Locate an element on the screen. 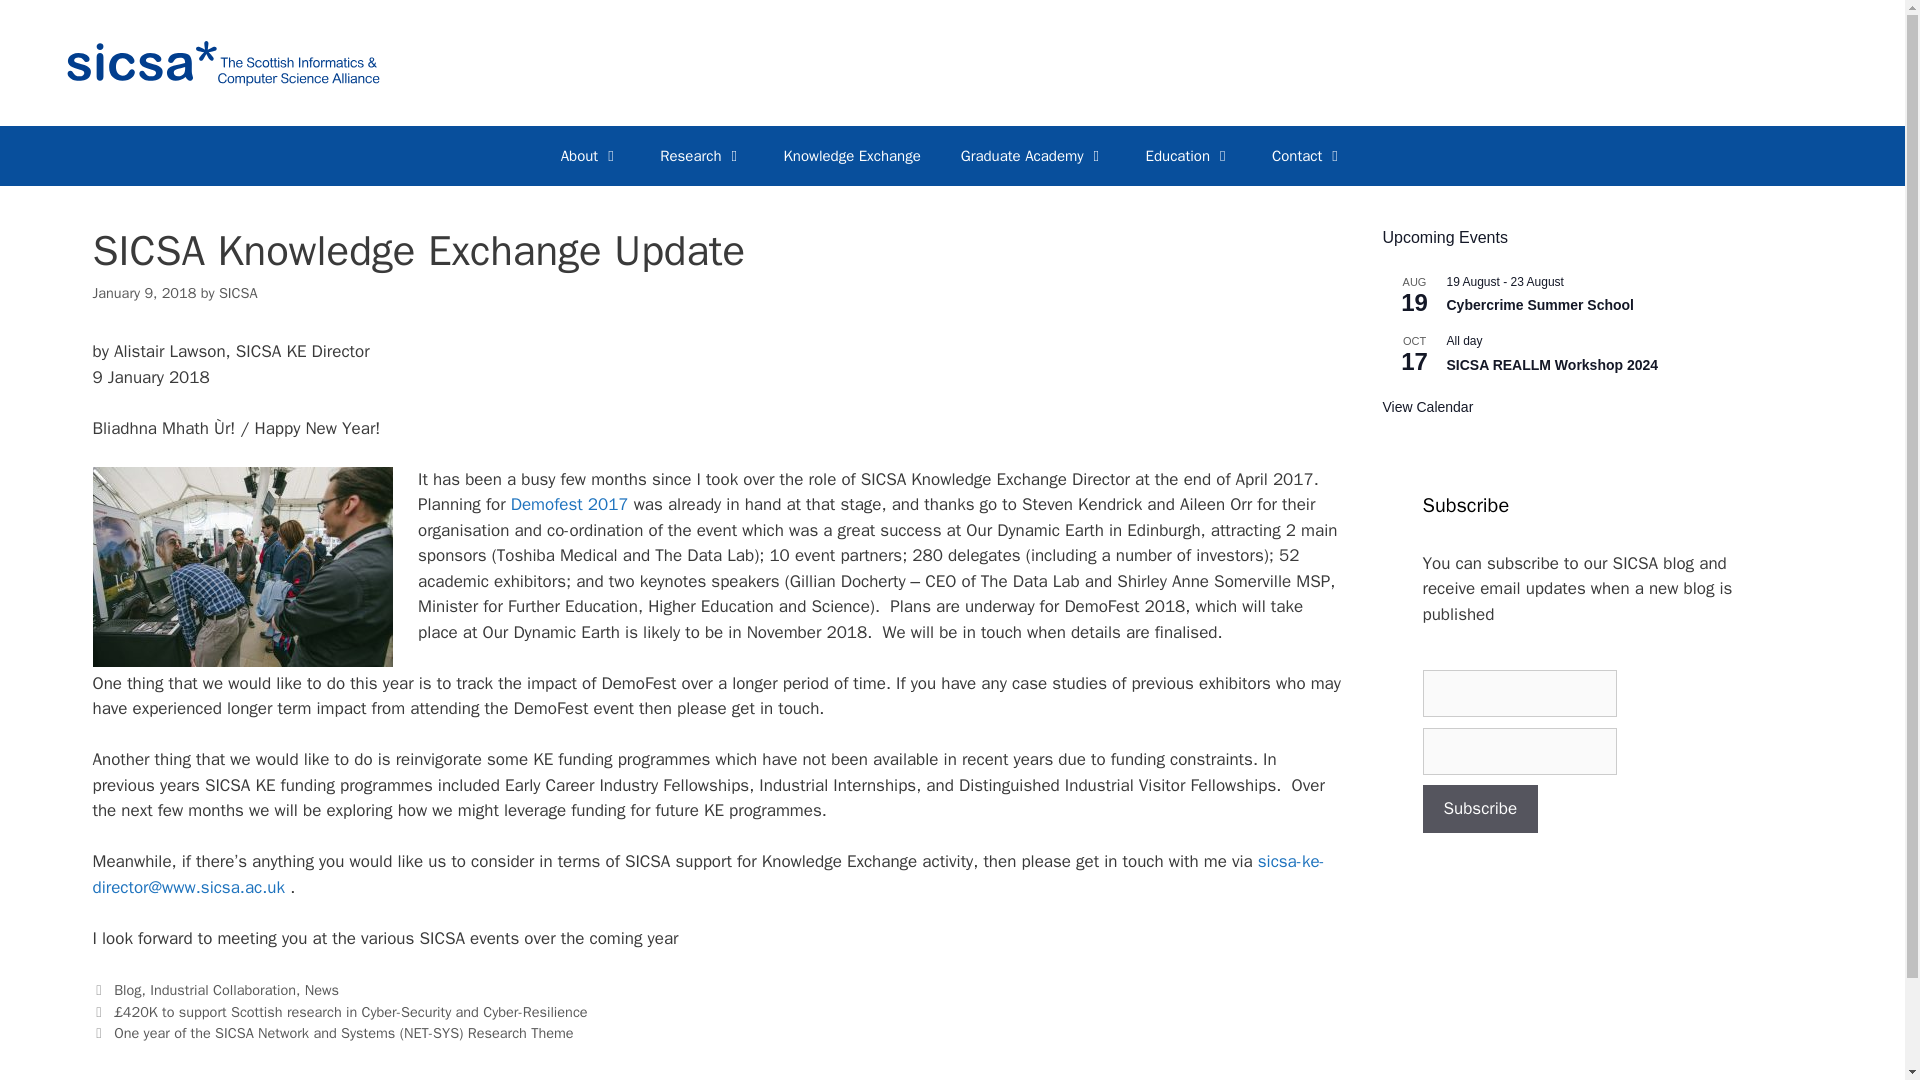  Industrial Collaboration is located at coordinates (222, 990).